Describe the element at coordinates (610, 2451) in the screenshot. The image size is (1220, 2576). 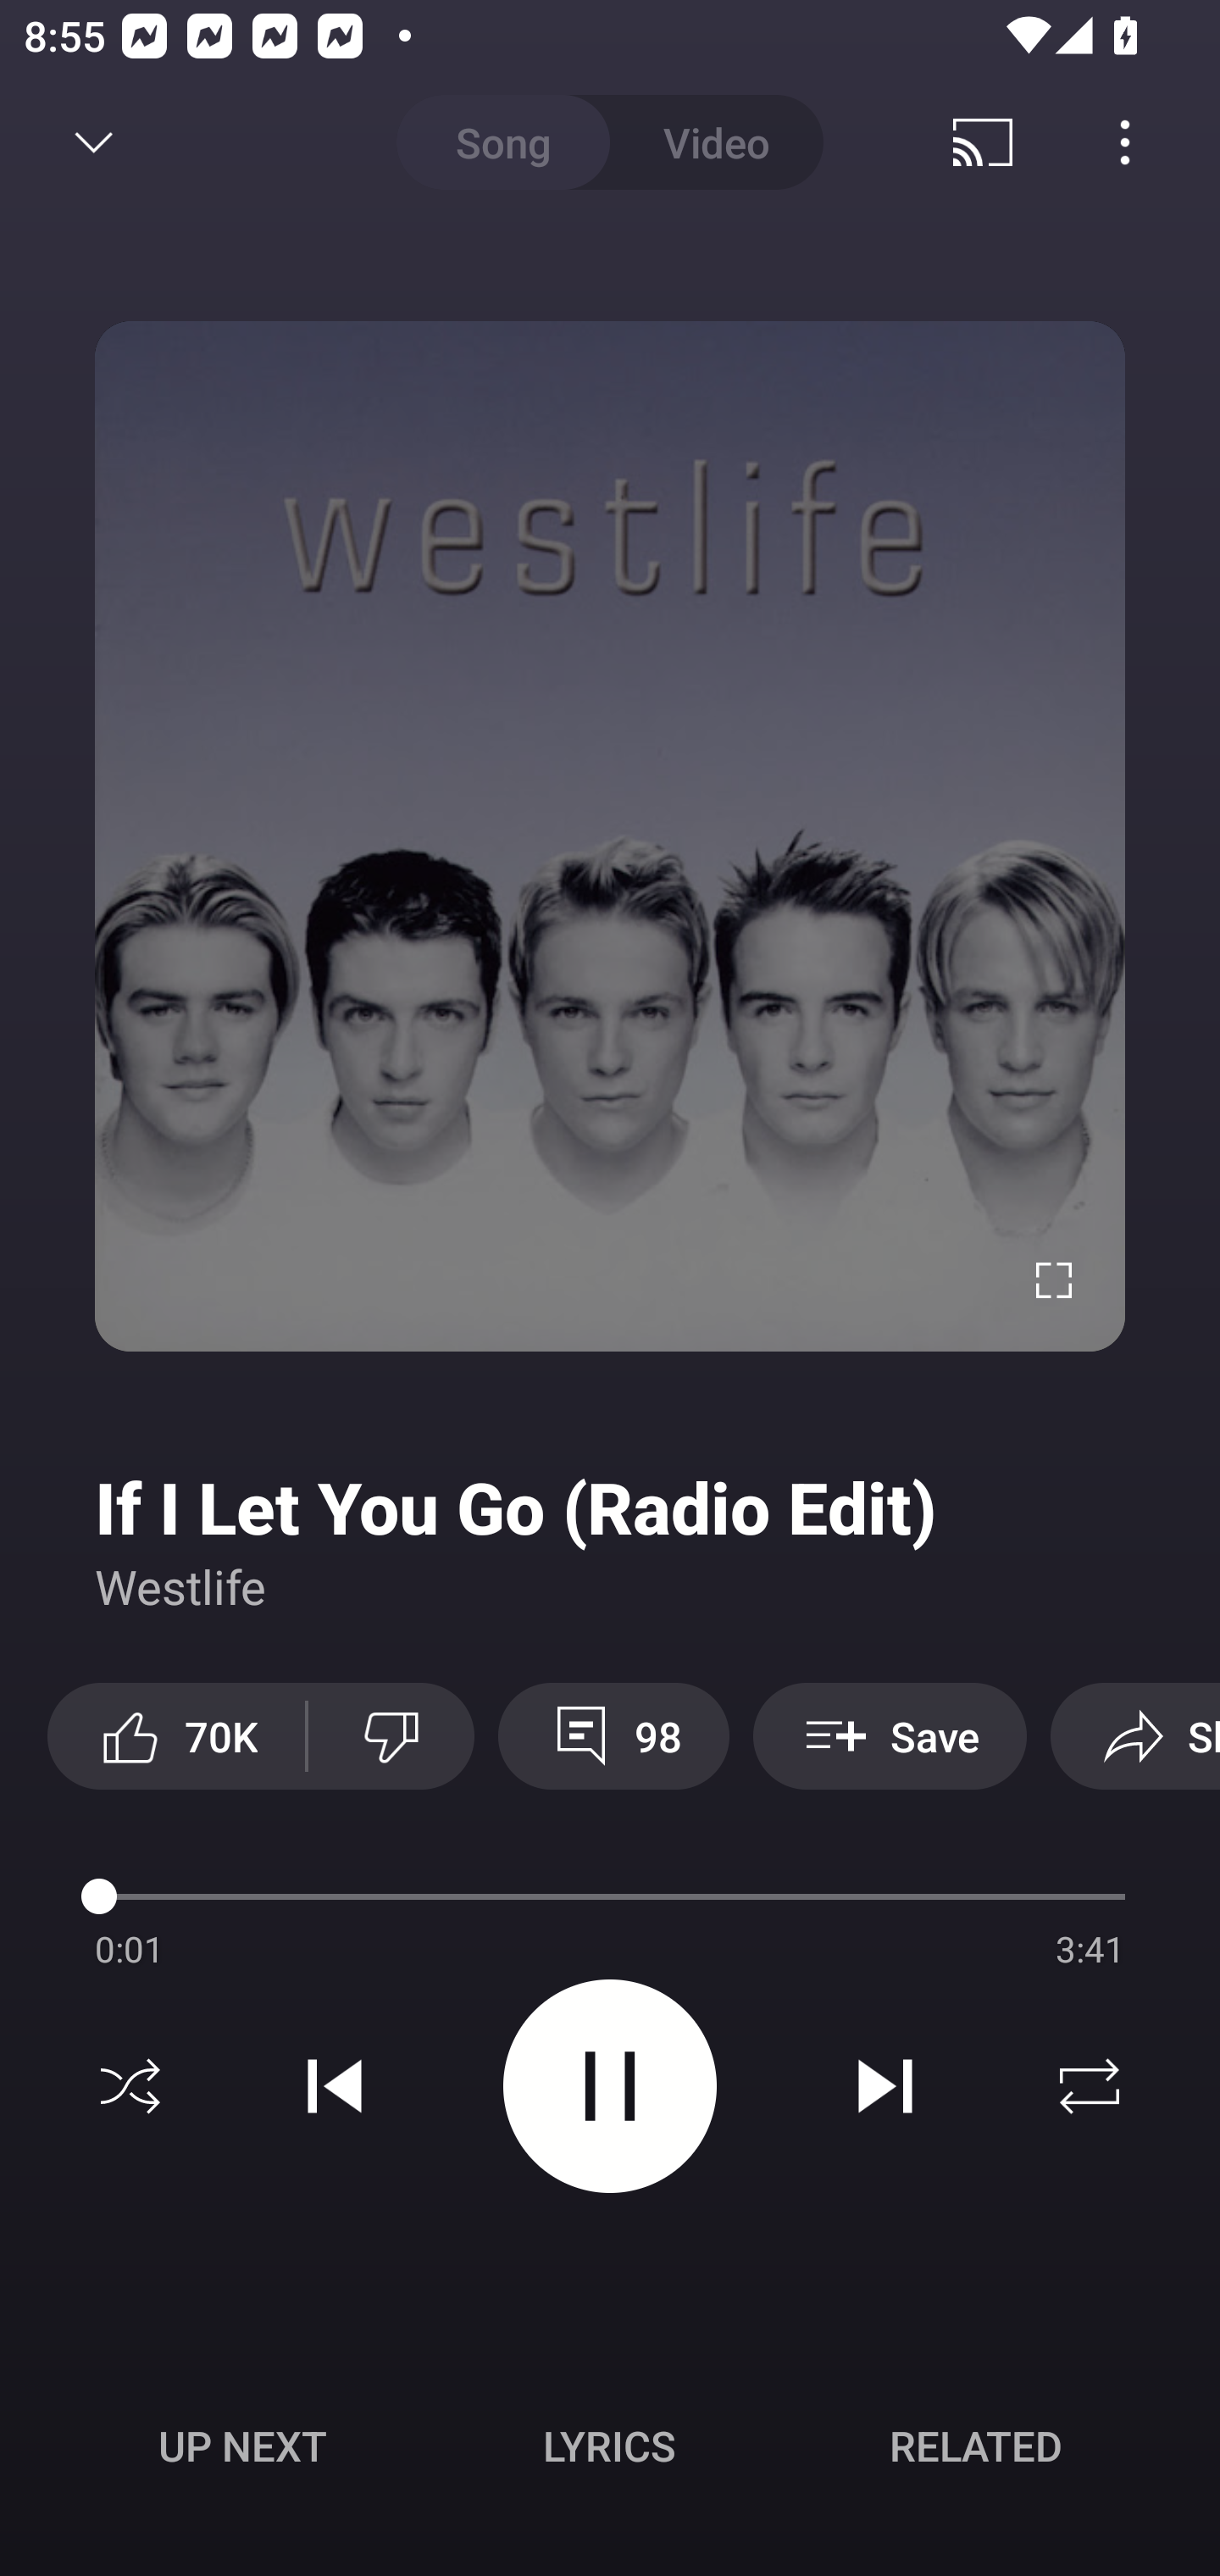
I see `Up next UP NEXT Lyrics LYRICS Related RELATED` at that location.